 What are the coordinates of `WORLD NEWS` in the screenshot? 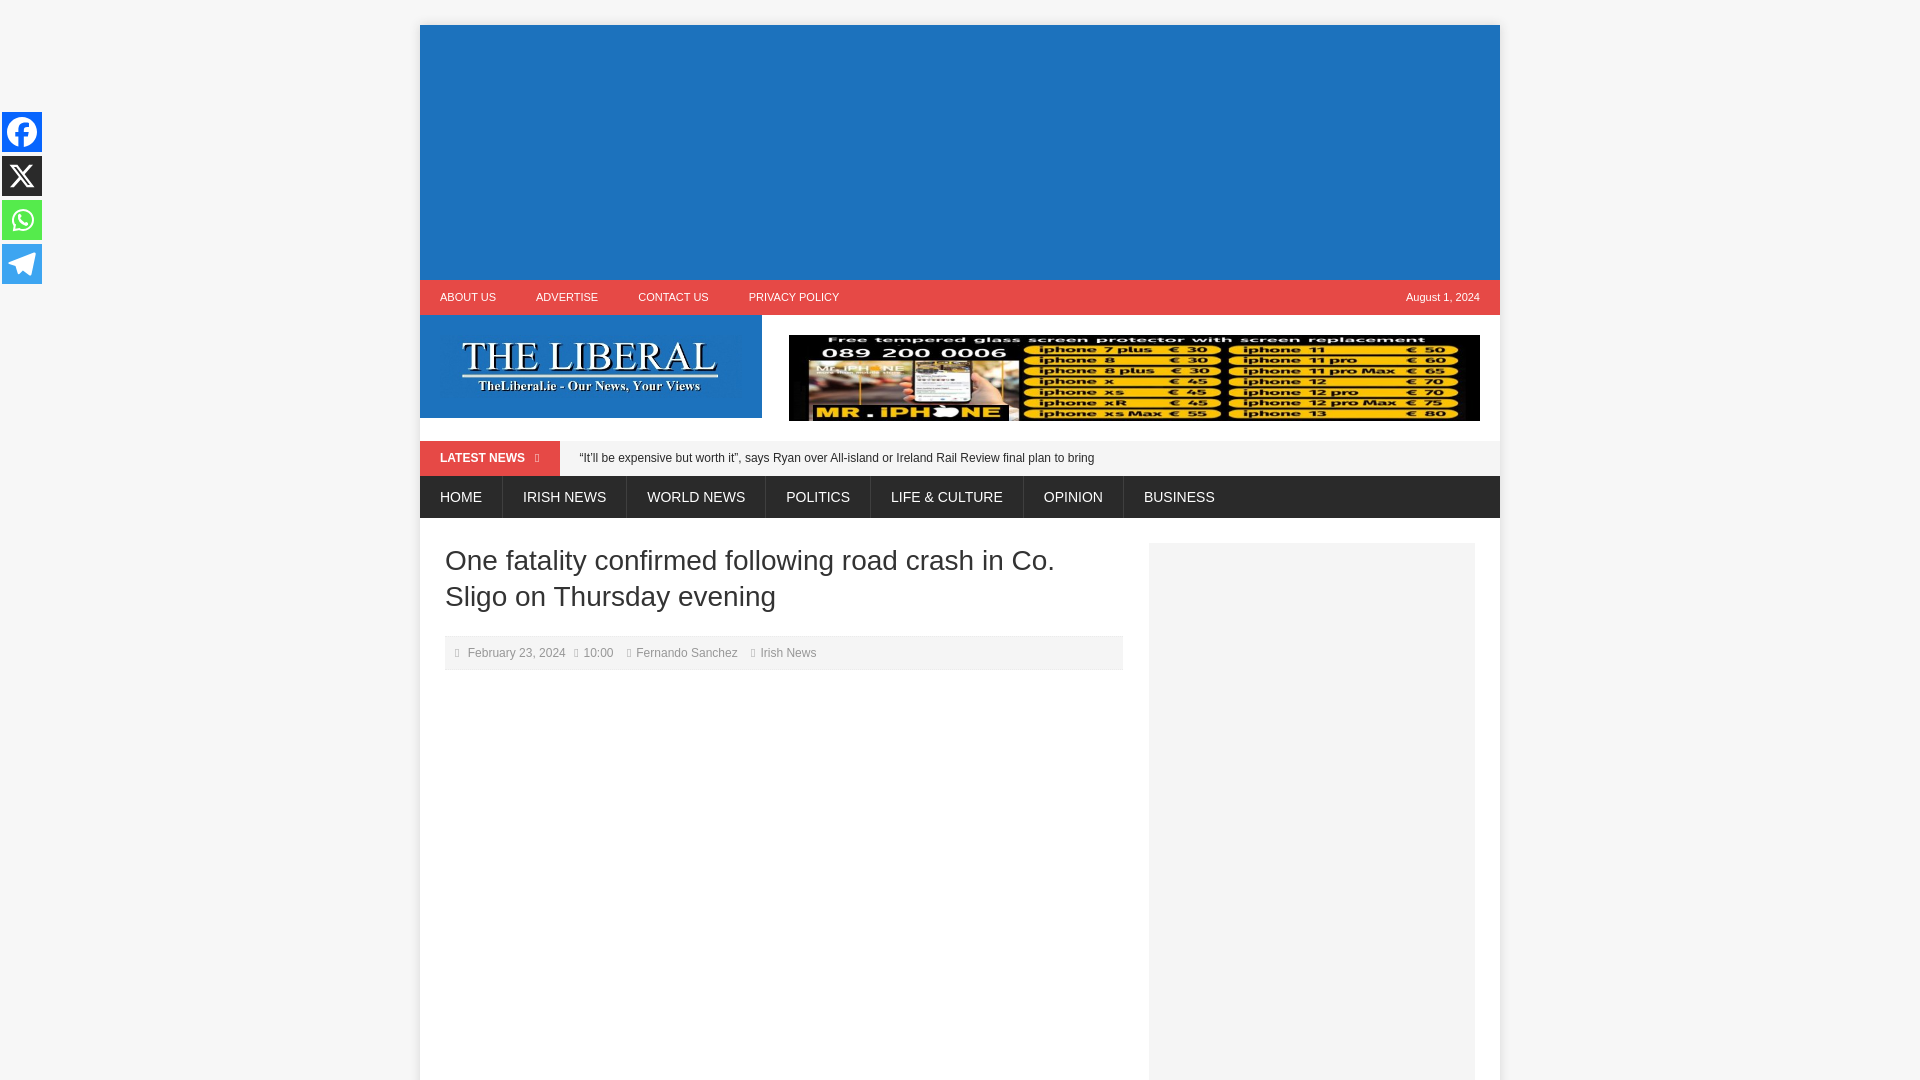 It's located at (694, 497).